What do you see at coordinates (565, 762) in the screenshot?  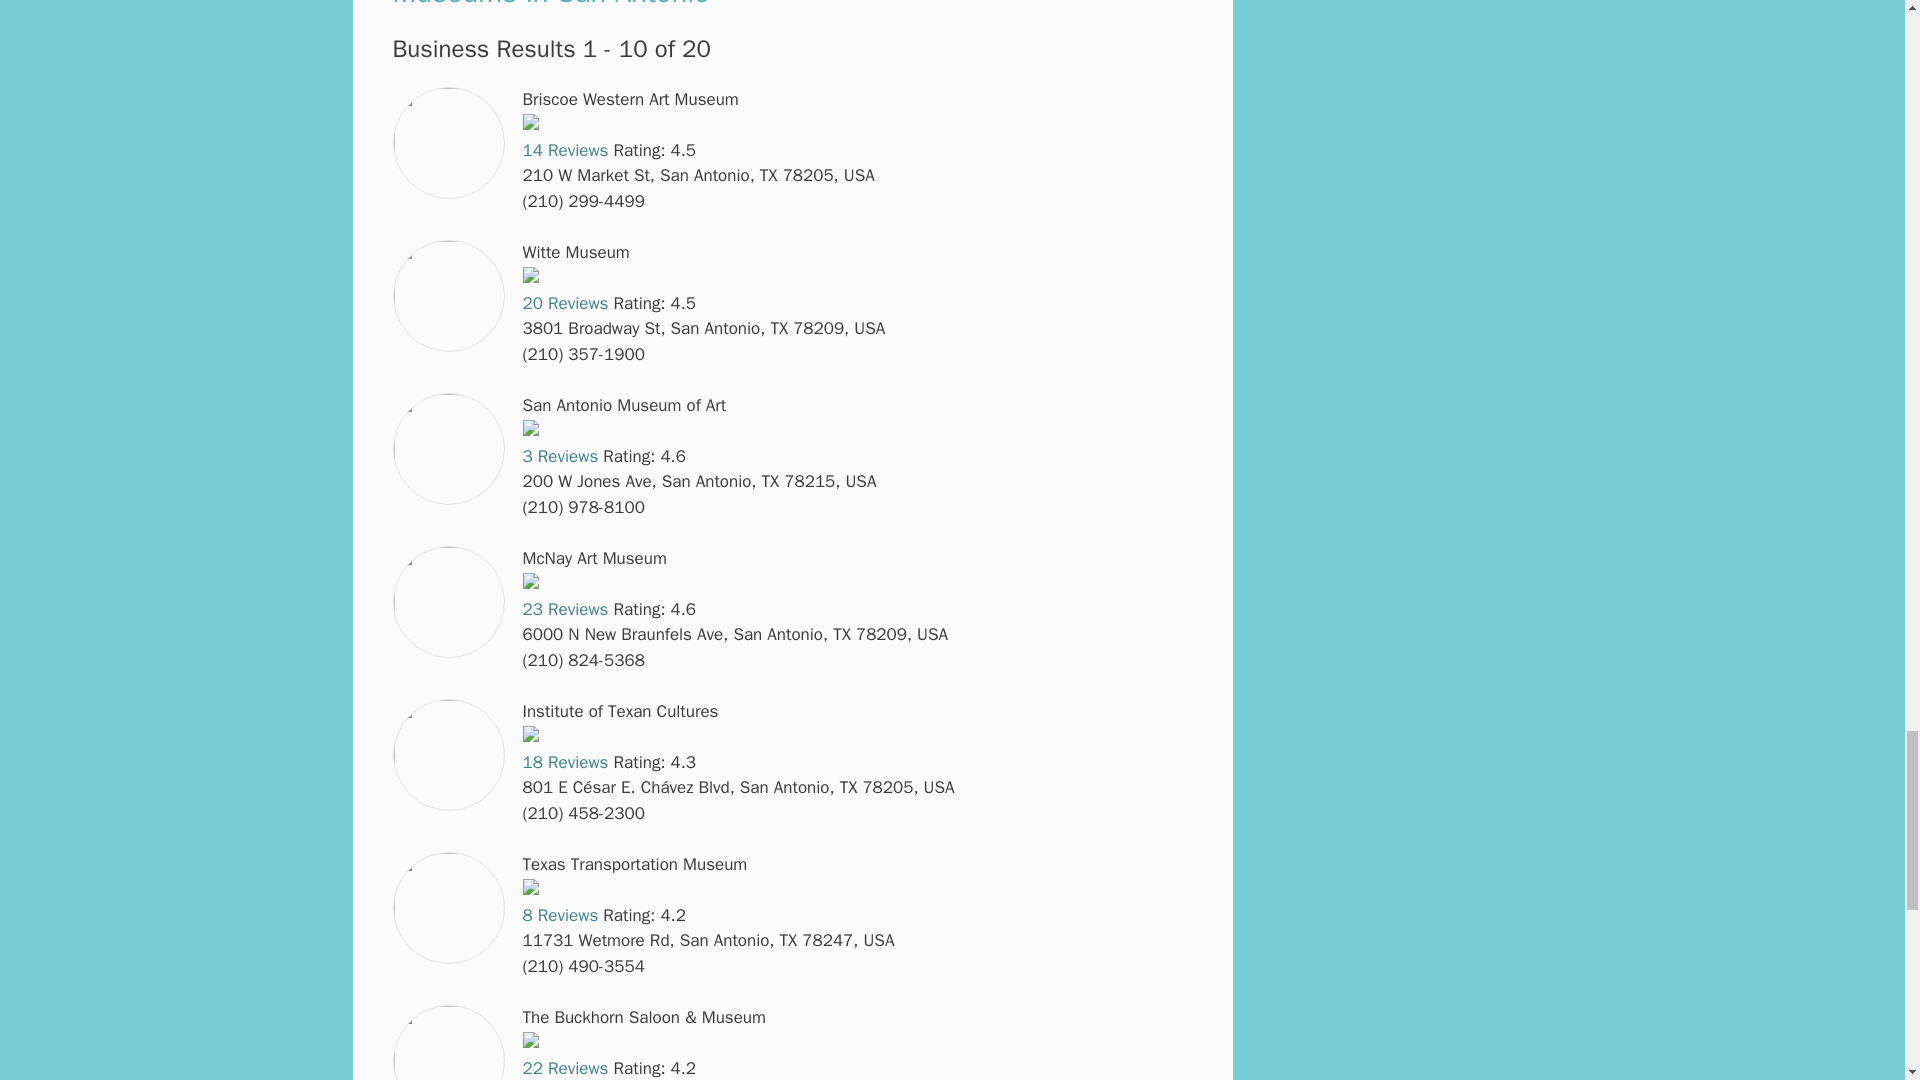 I see `18 Reviews` at bounding box center [565, 762].